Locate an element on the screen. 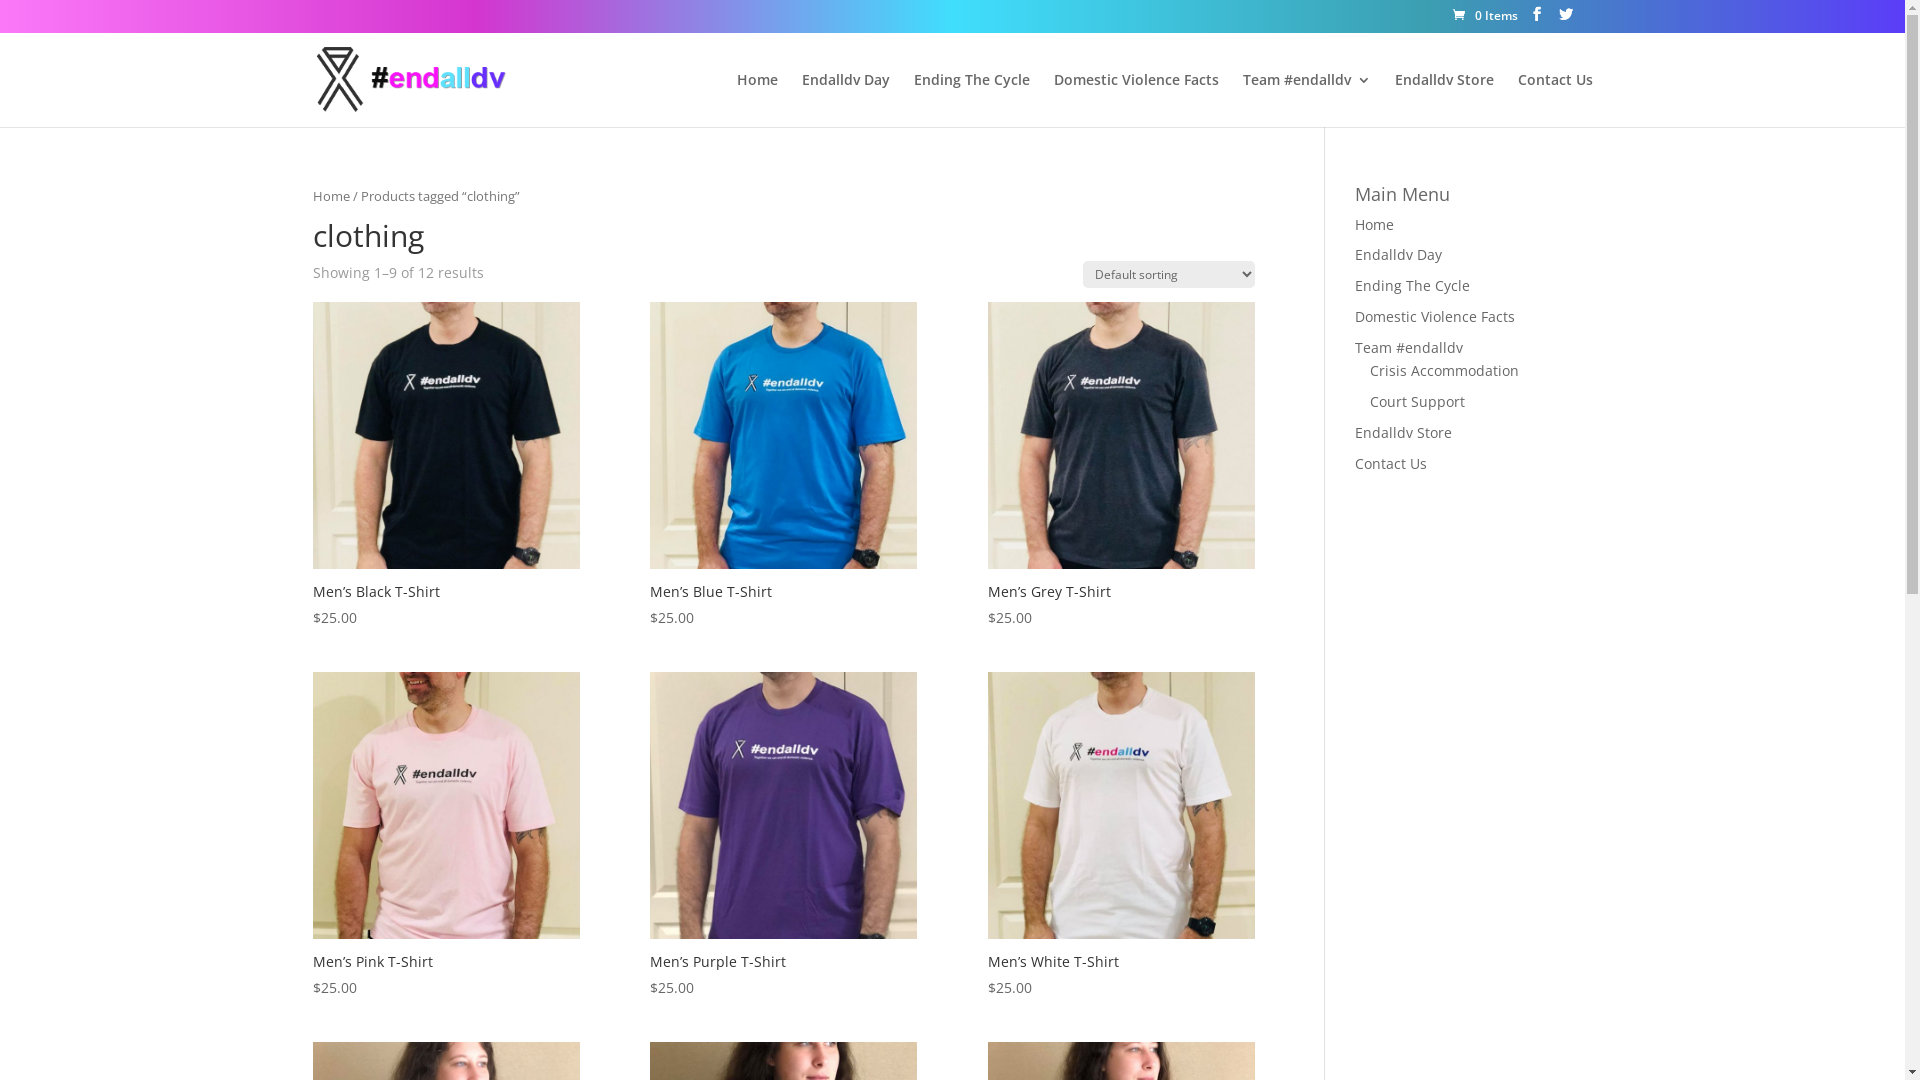  Endalldv Day is located at coordinates (846, 99).